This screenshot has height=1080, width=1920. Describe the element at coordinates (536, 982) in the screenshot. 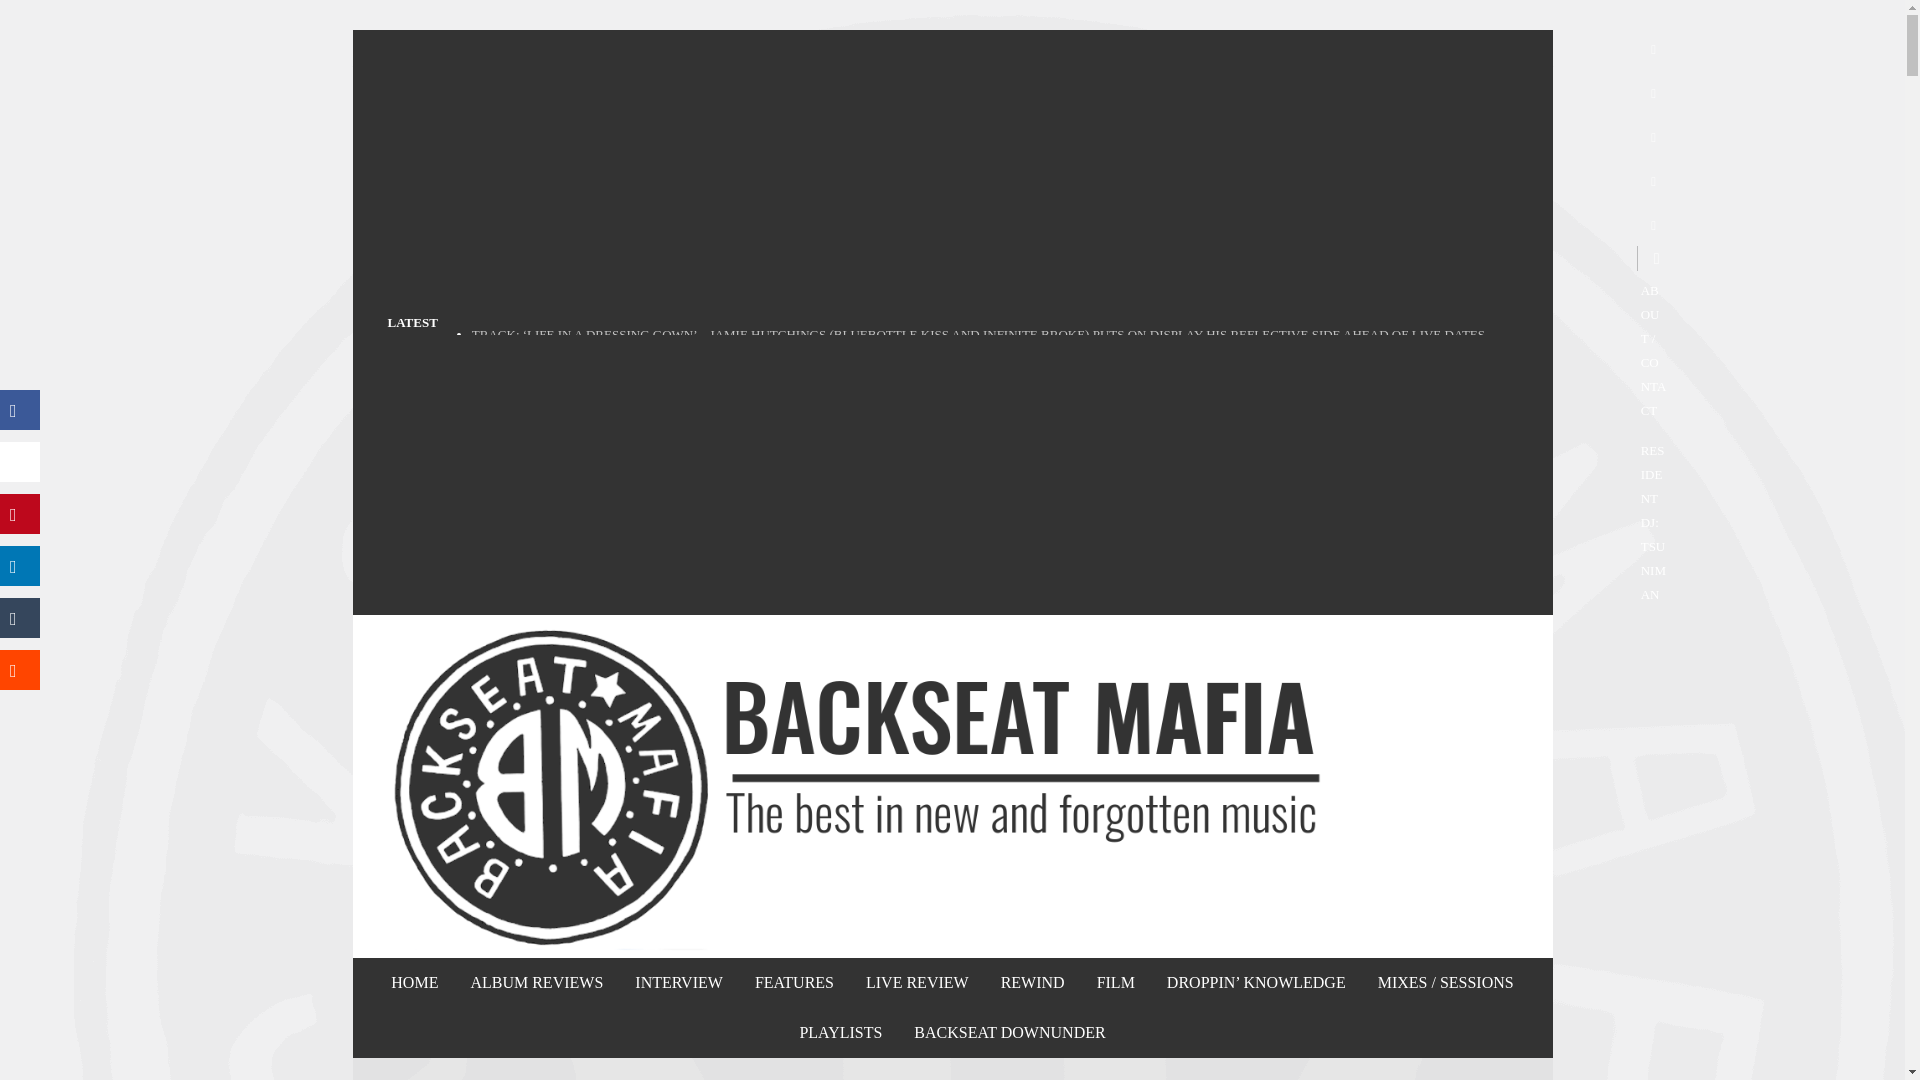

I see `ALBUM REVIEWS` at that location.